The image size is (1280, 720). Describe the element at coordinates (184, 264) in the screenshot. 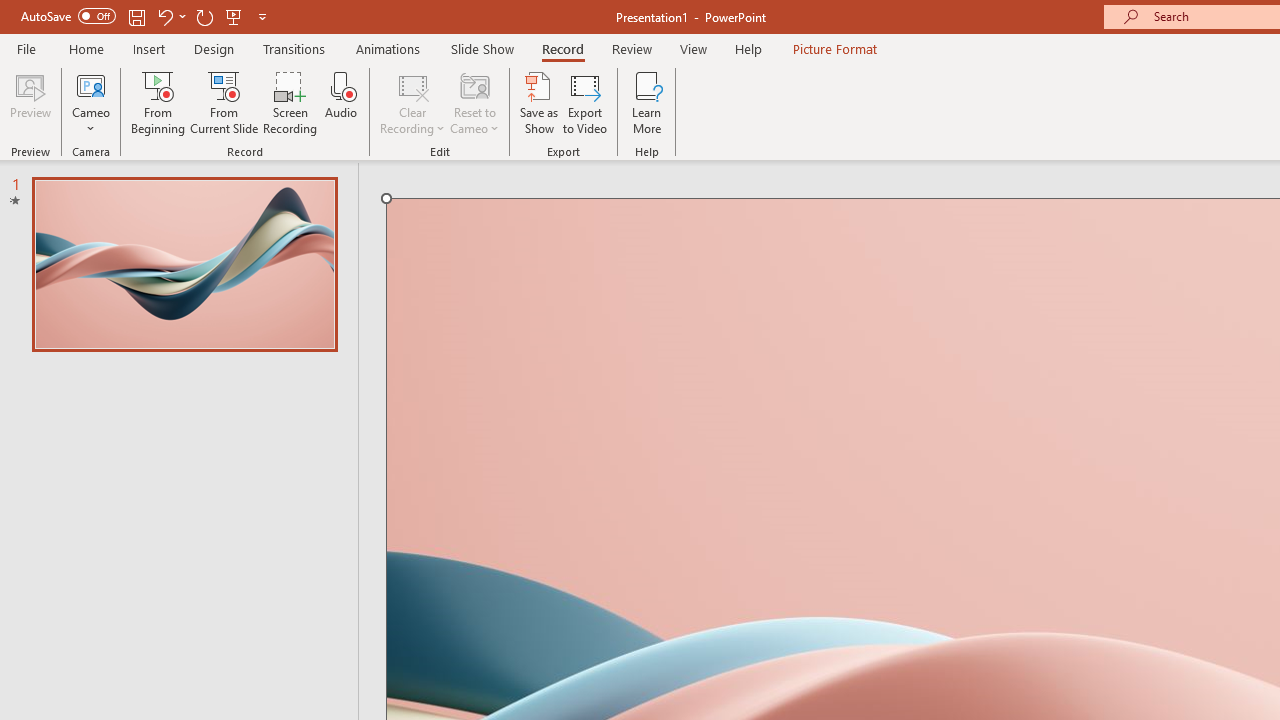

I see `Slide` at that location.